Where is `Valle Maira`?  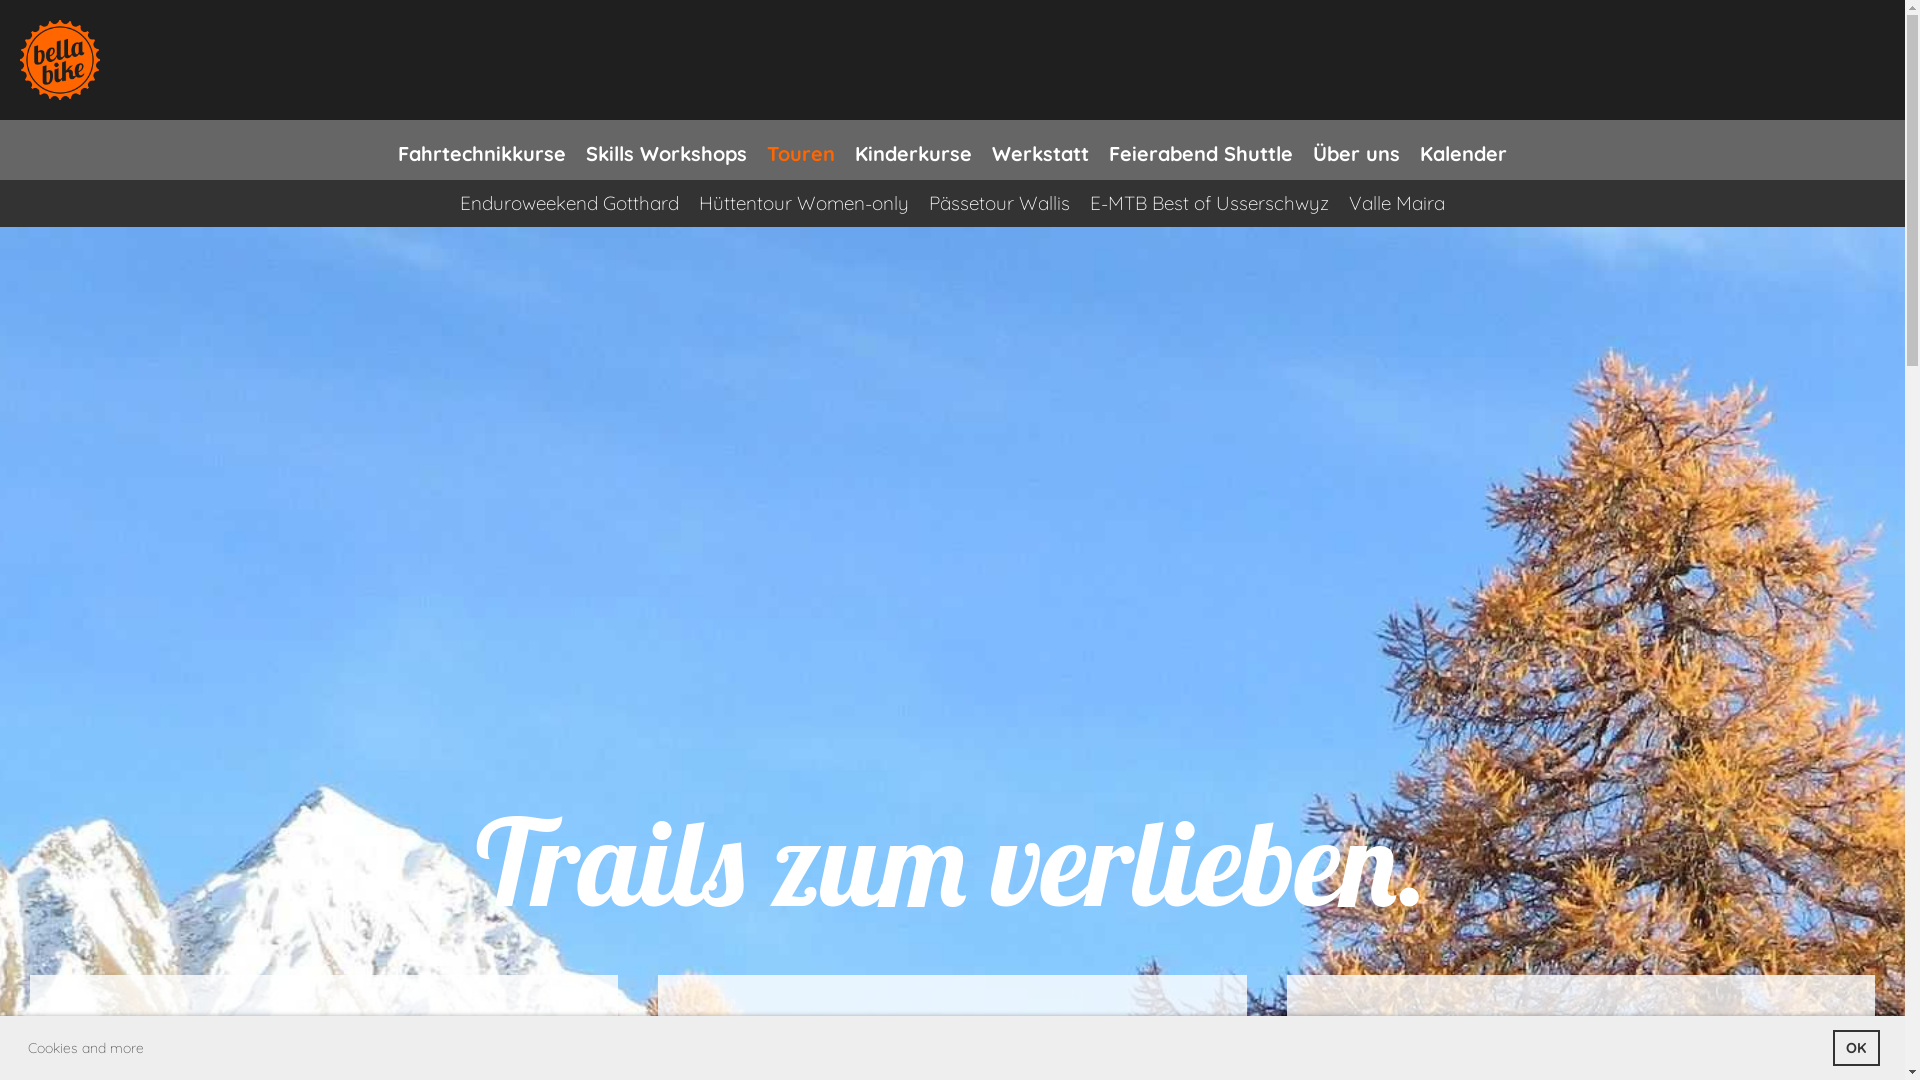 Valle Maira is located at coordinates (1397, 204).